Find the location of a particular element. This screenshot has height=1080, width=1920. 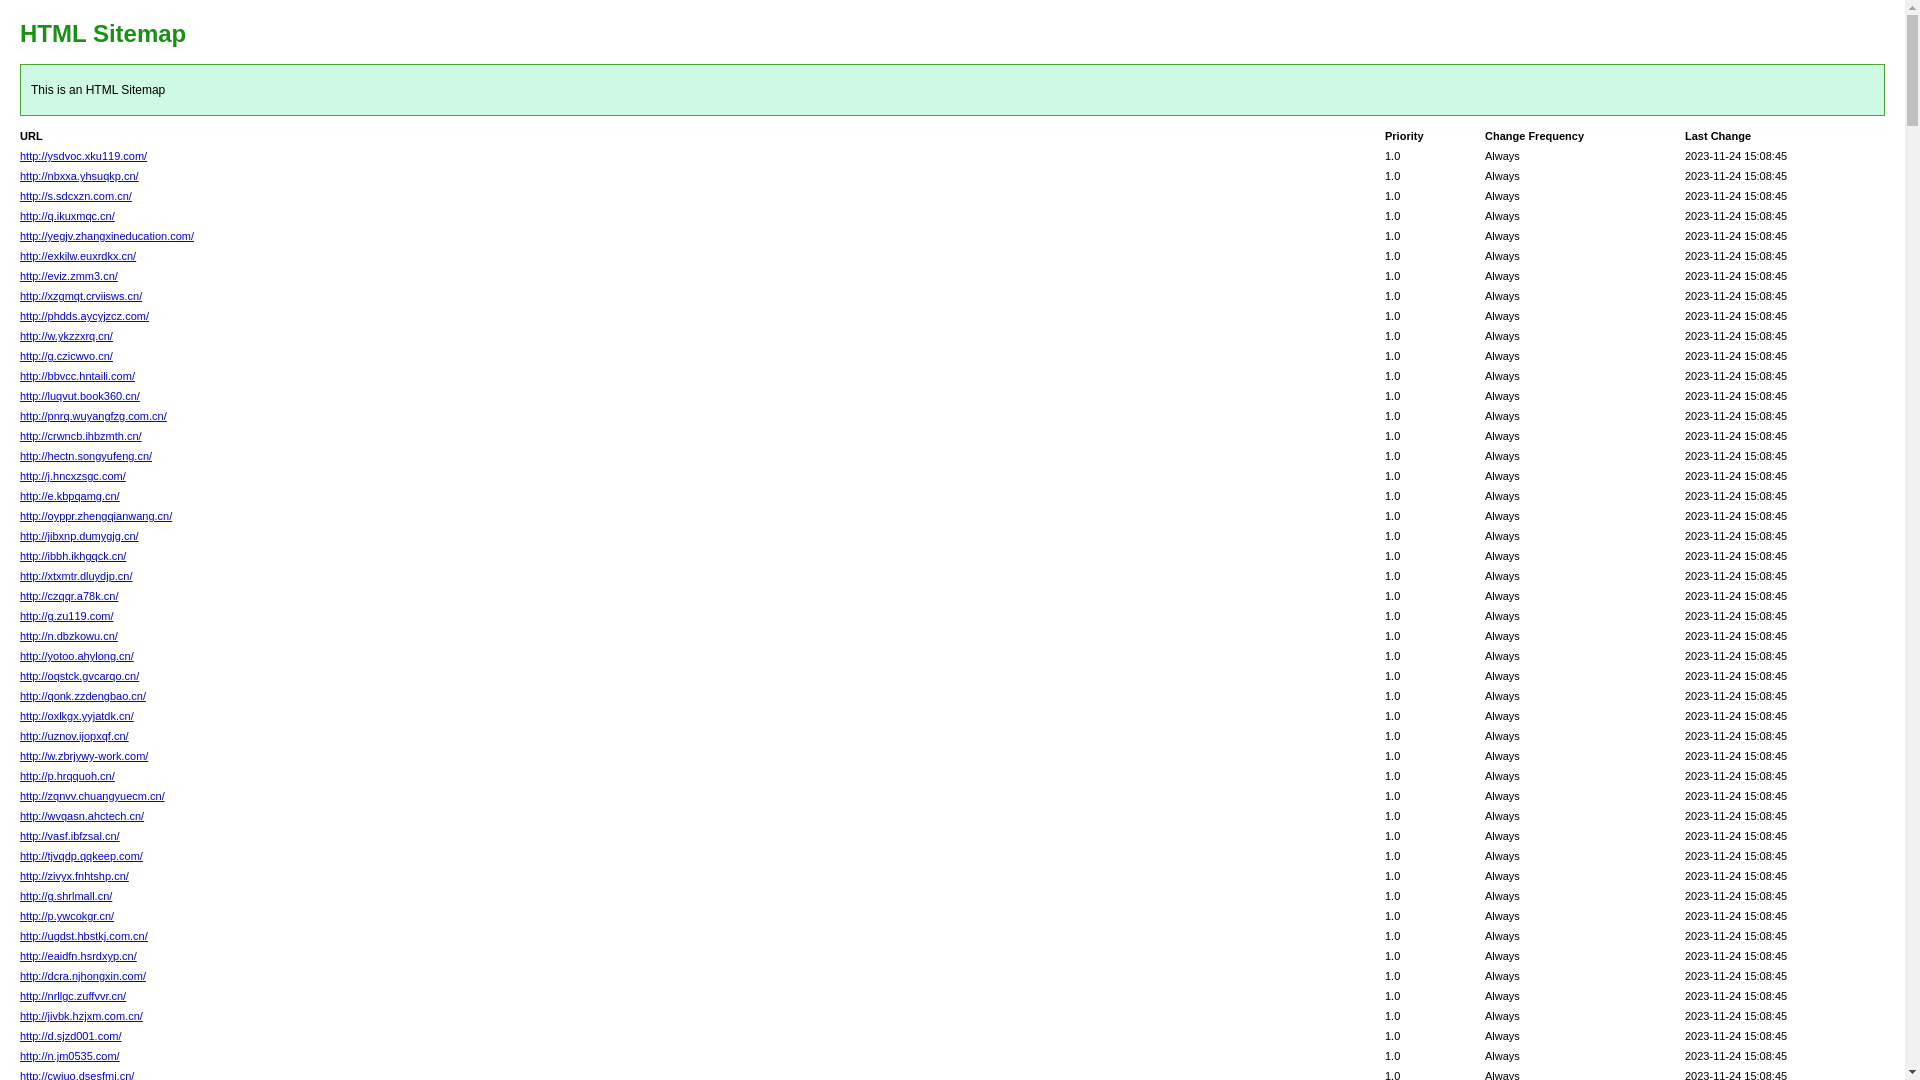

http://n.jm0535.com/ is located at coordinates (70, 1056).